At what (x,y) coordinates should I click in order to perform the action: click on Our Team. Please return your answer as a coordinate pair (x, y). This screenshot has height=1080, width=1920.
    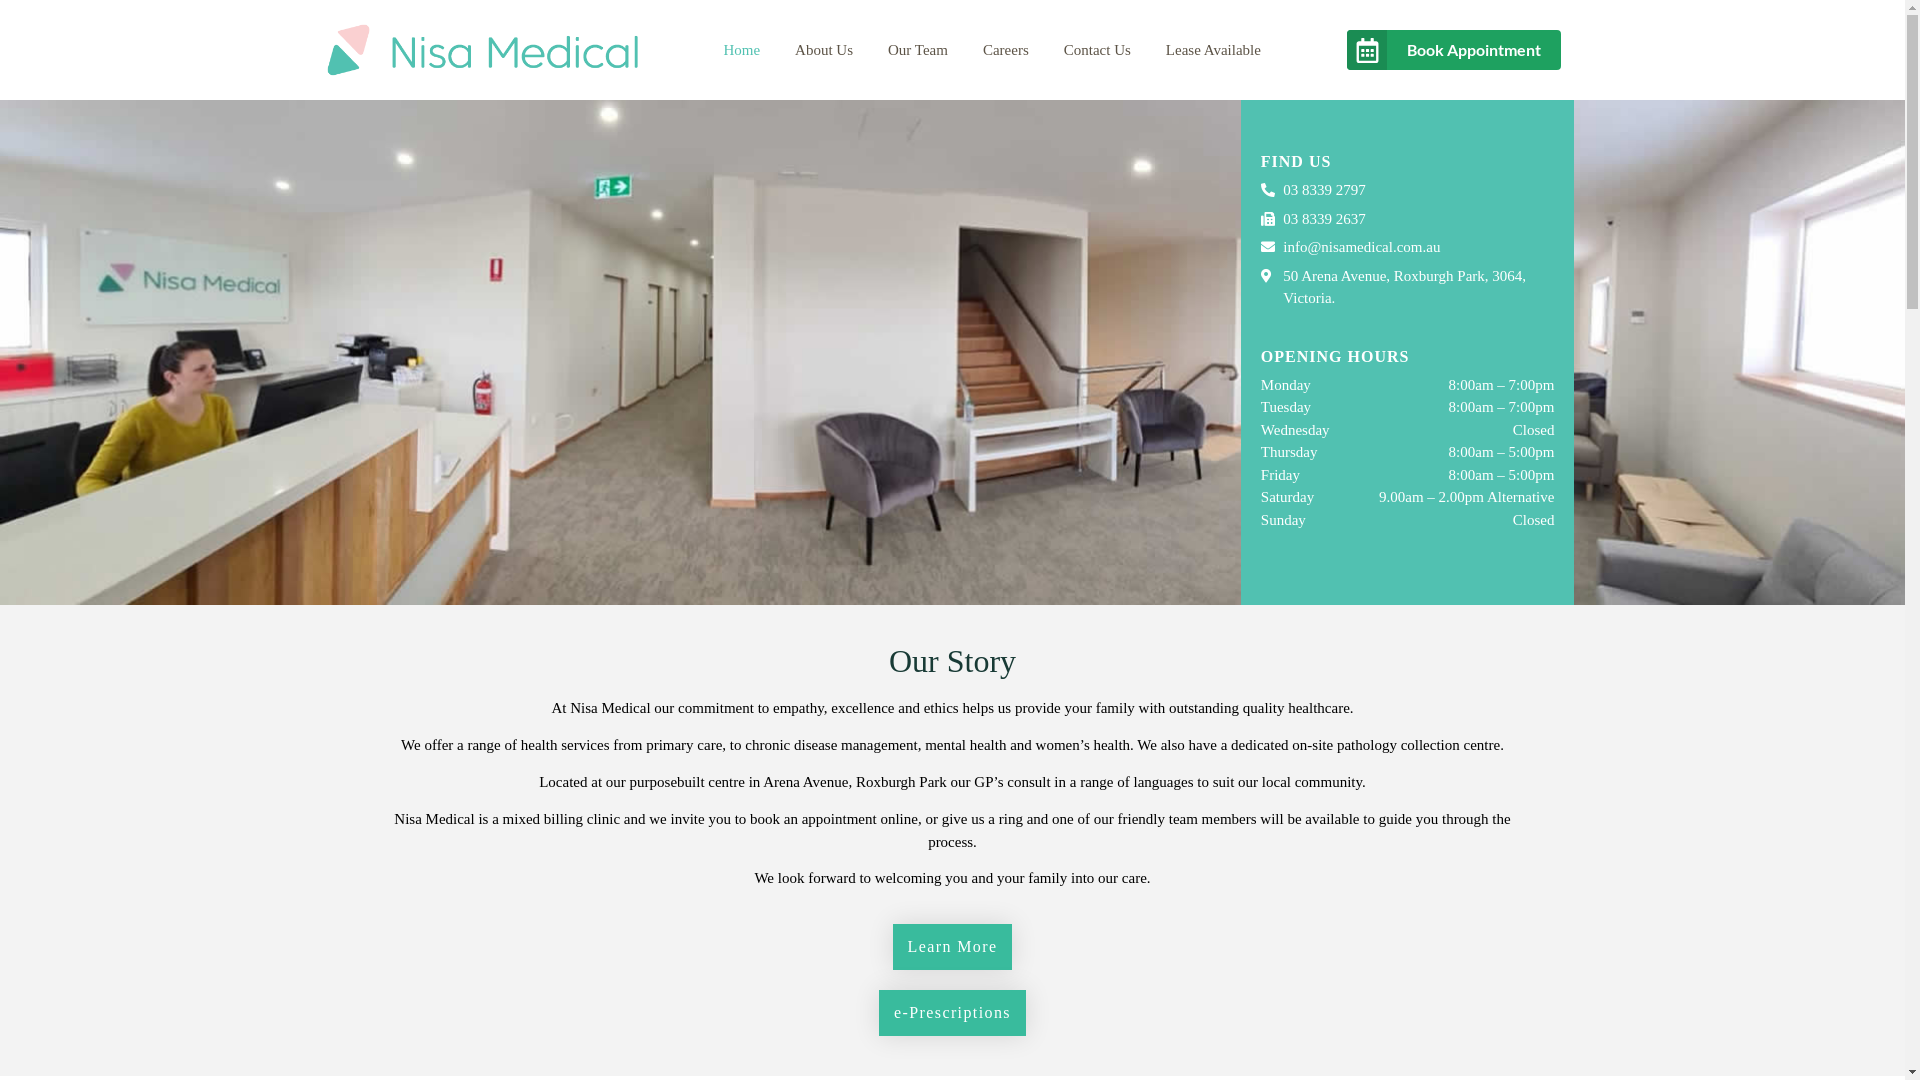
    Looking at the image, I should click on (918, 50).